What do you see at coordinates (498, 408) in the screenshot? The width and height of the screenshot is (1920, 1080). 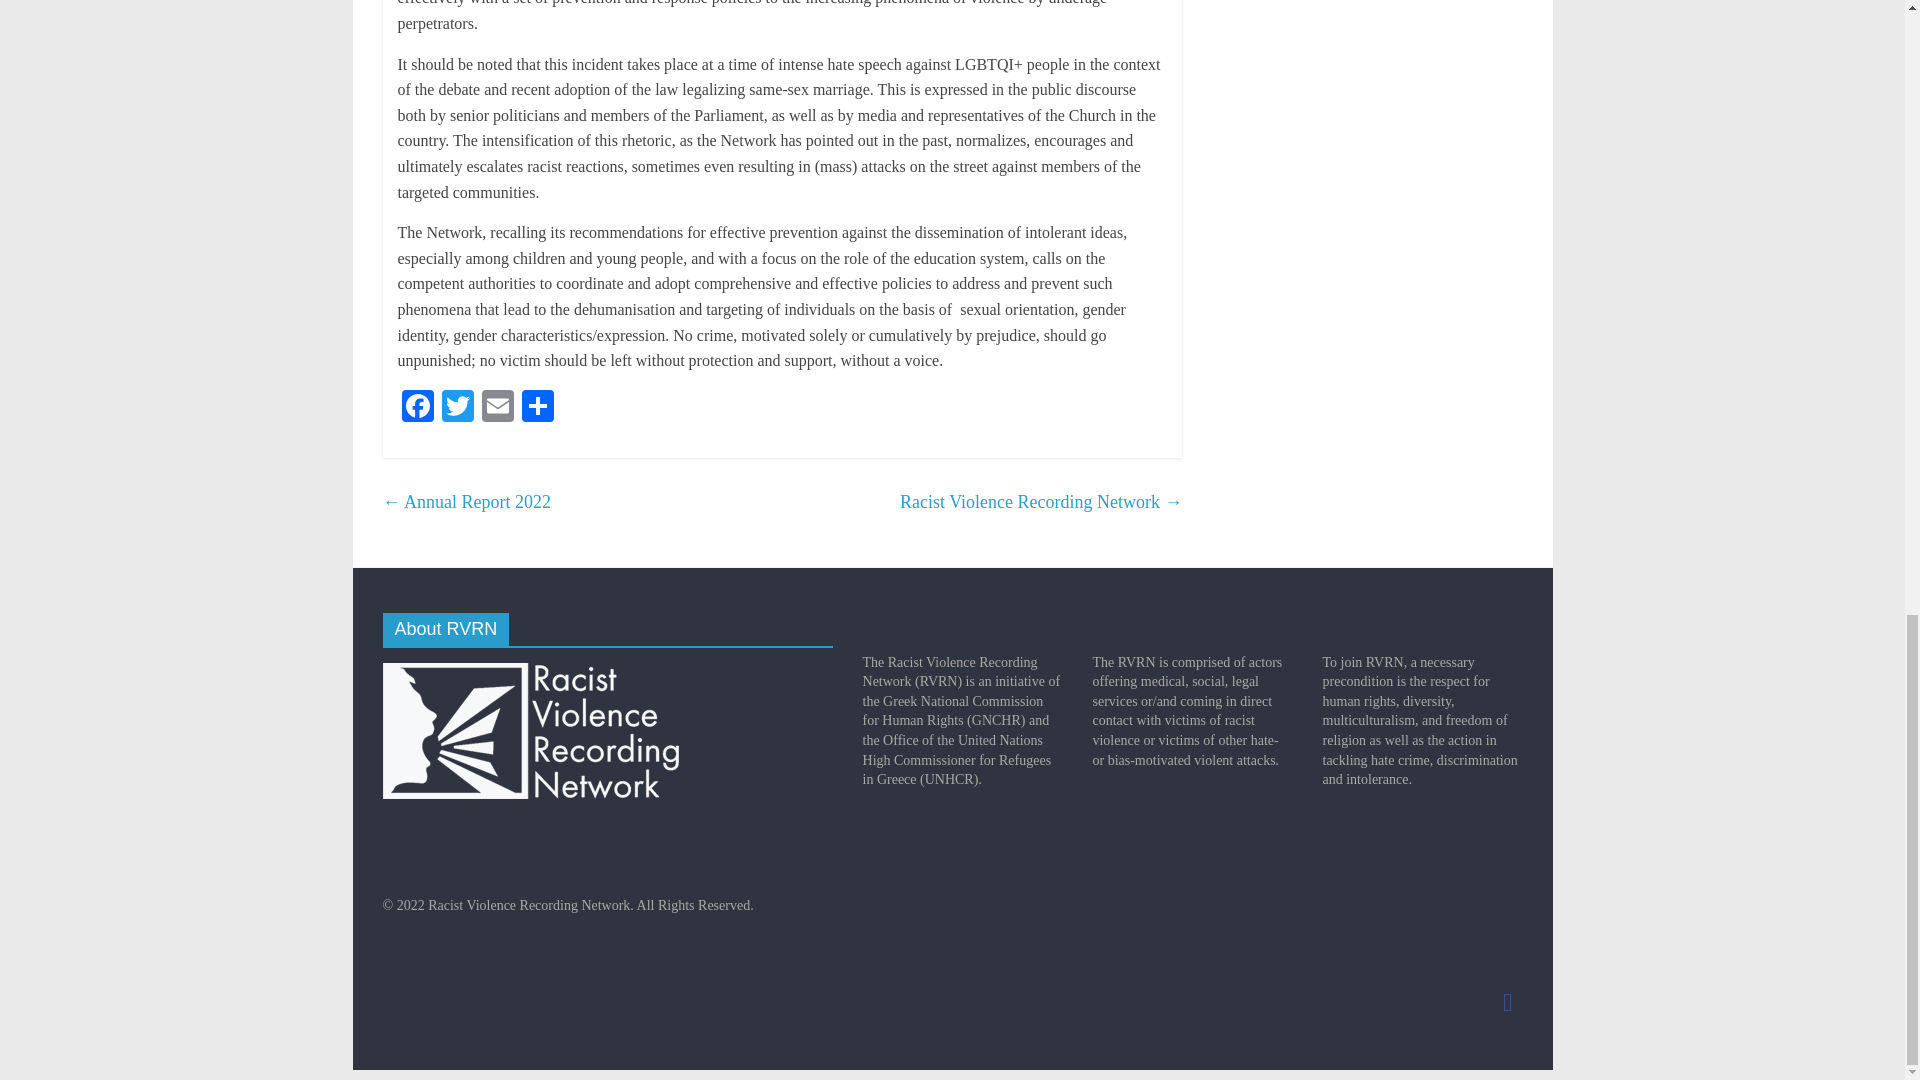 I see `Email` at bounding box center [498, 408].